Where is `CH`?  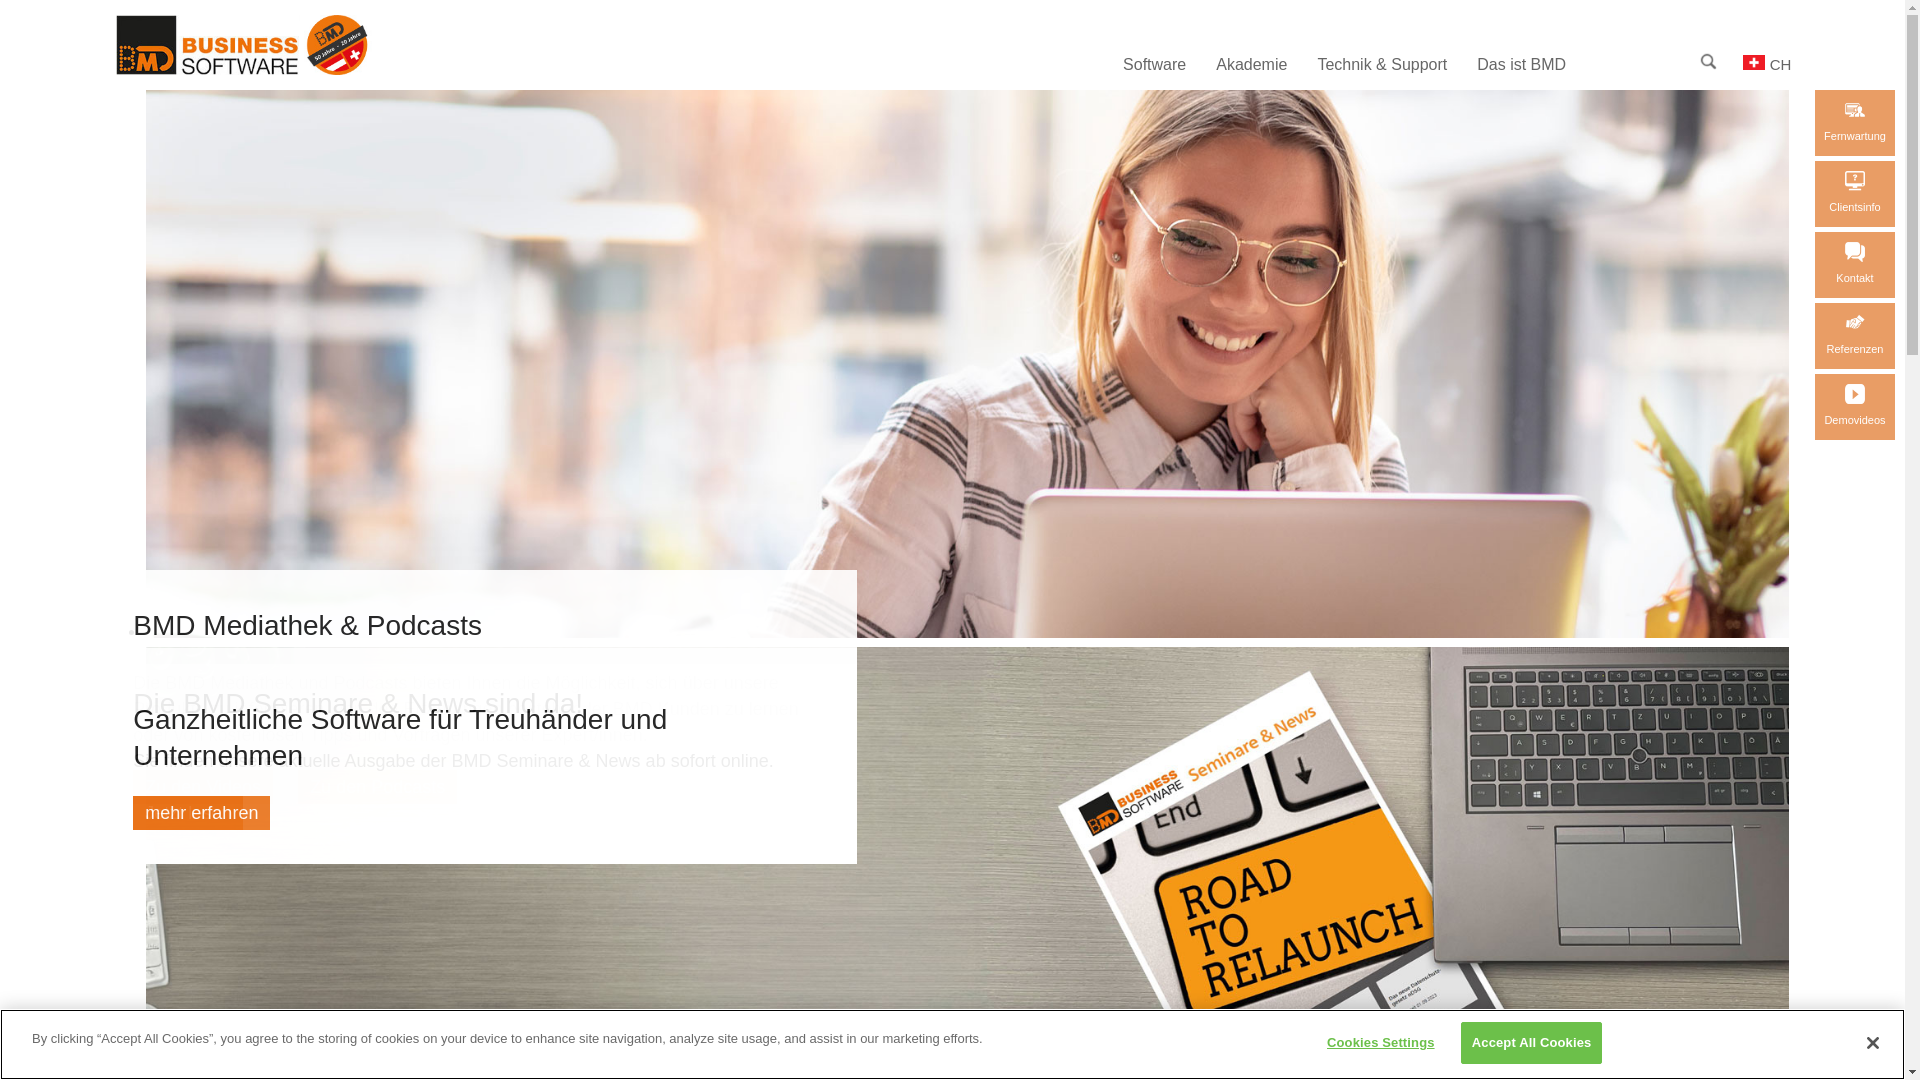
CH is located at coordinates (1767, 64).